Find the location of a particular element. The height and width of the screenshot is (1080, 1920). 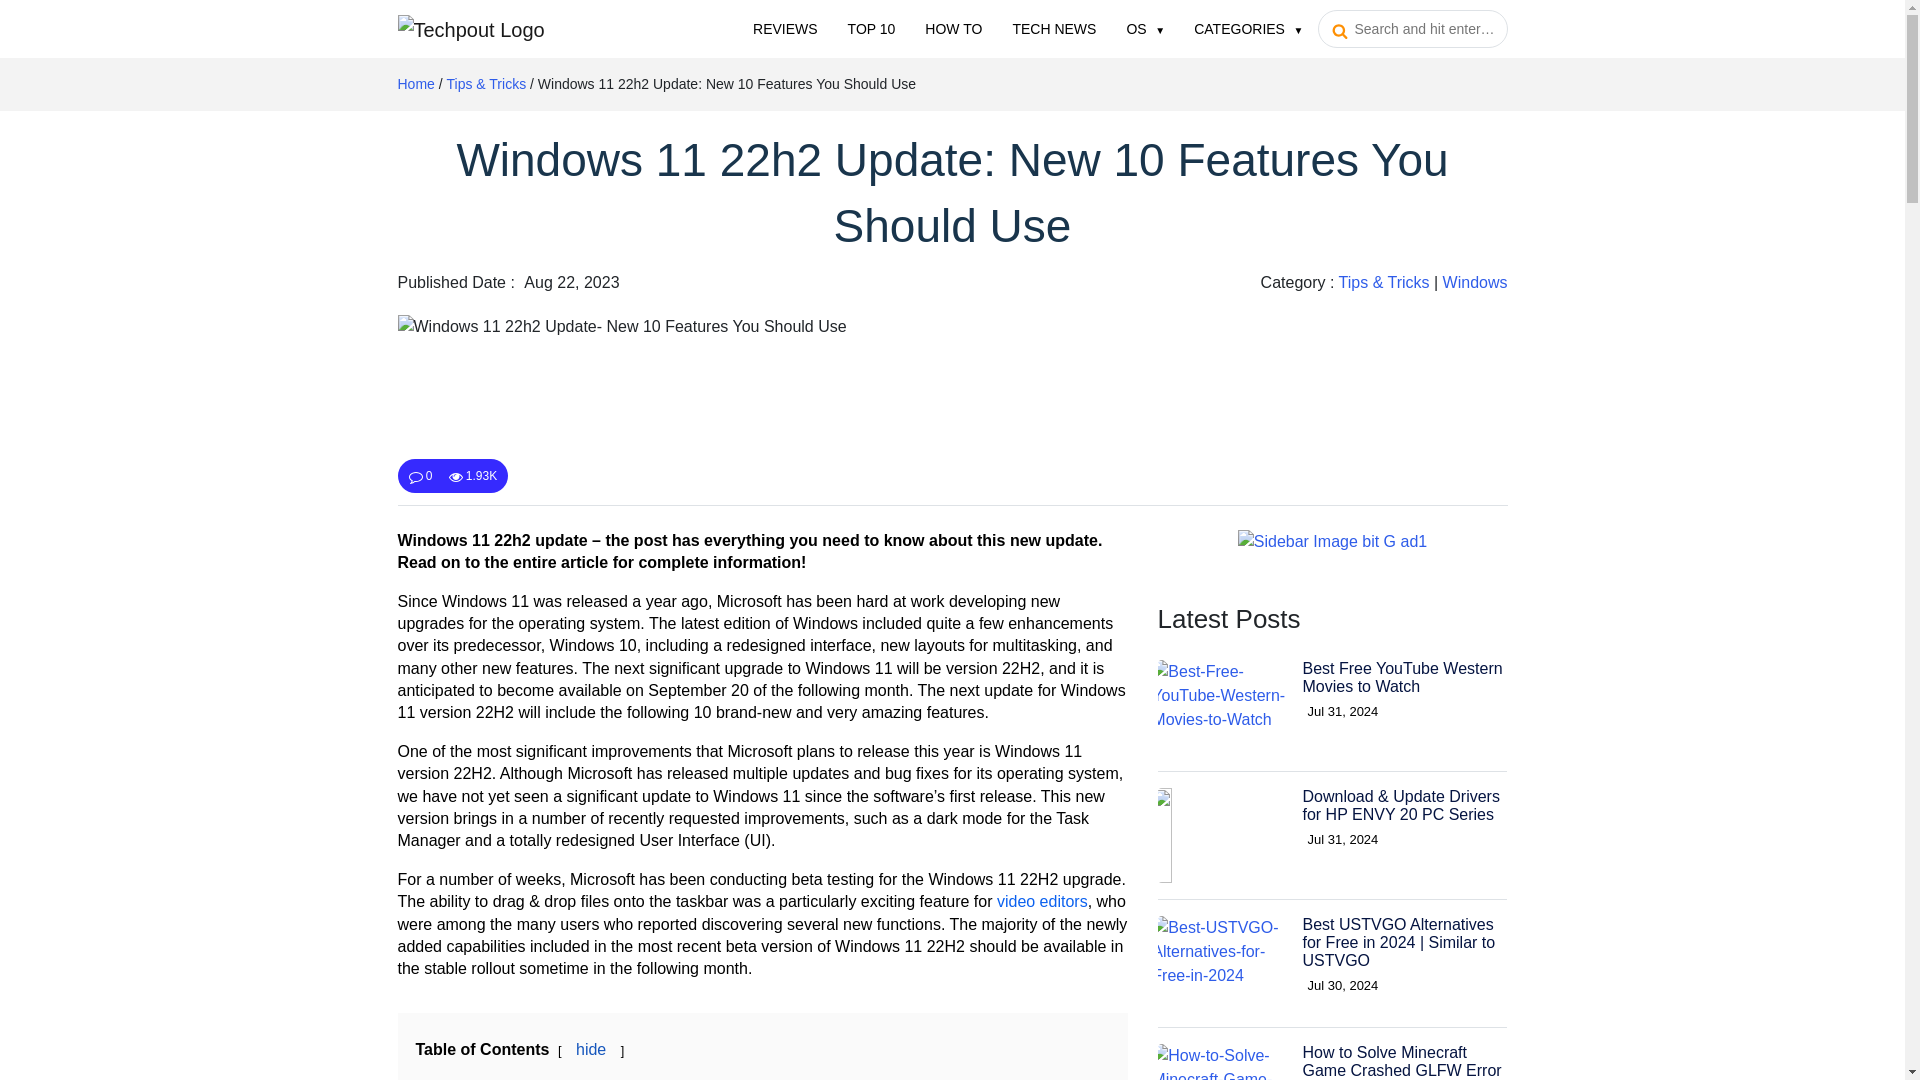

TOP 10 is located at coordinates (872, 29).